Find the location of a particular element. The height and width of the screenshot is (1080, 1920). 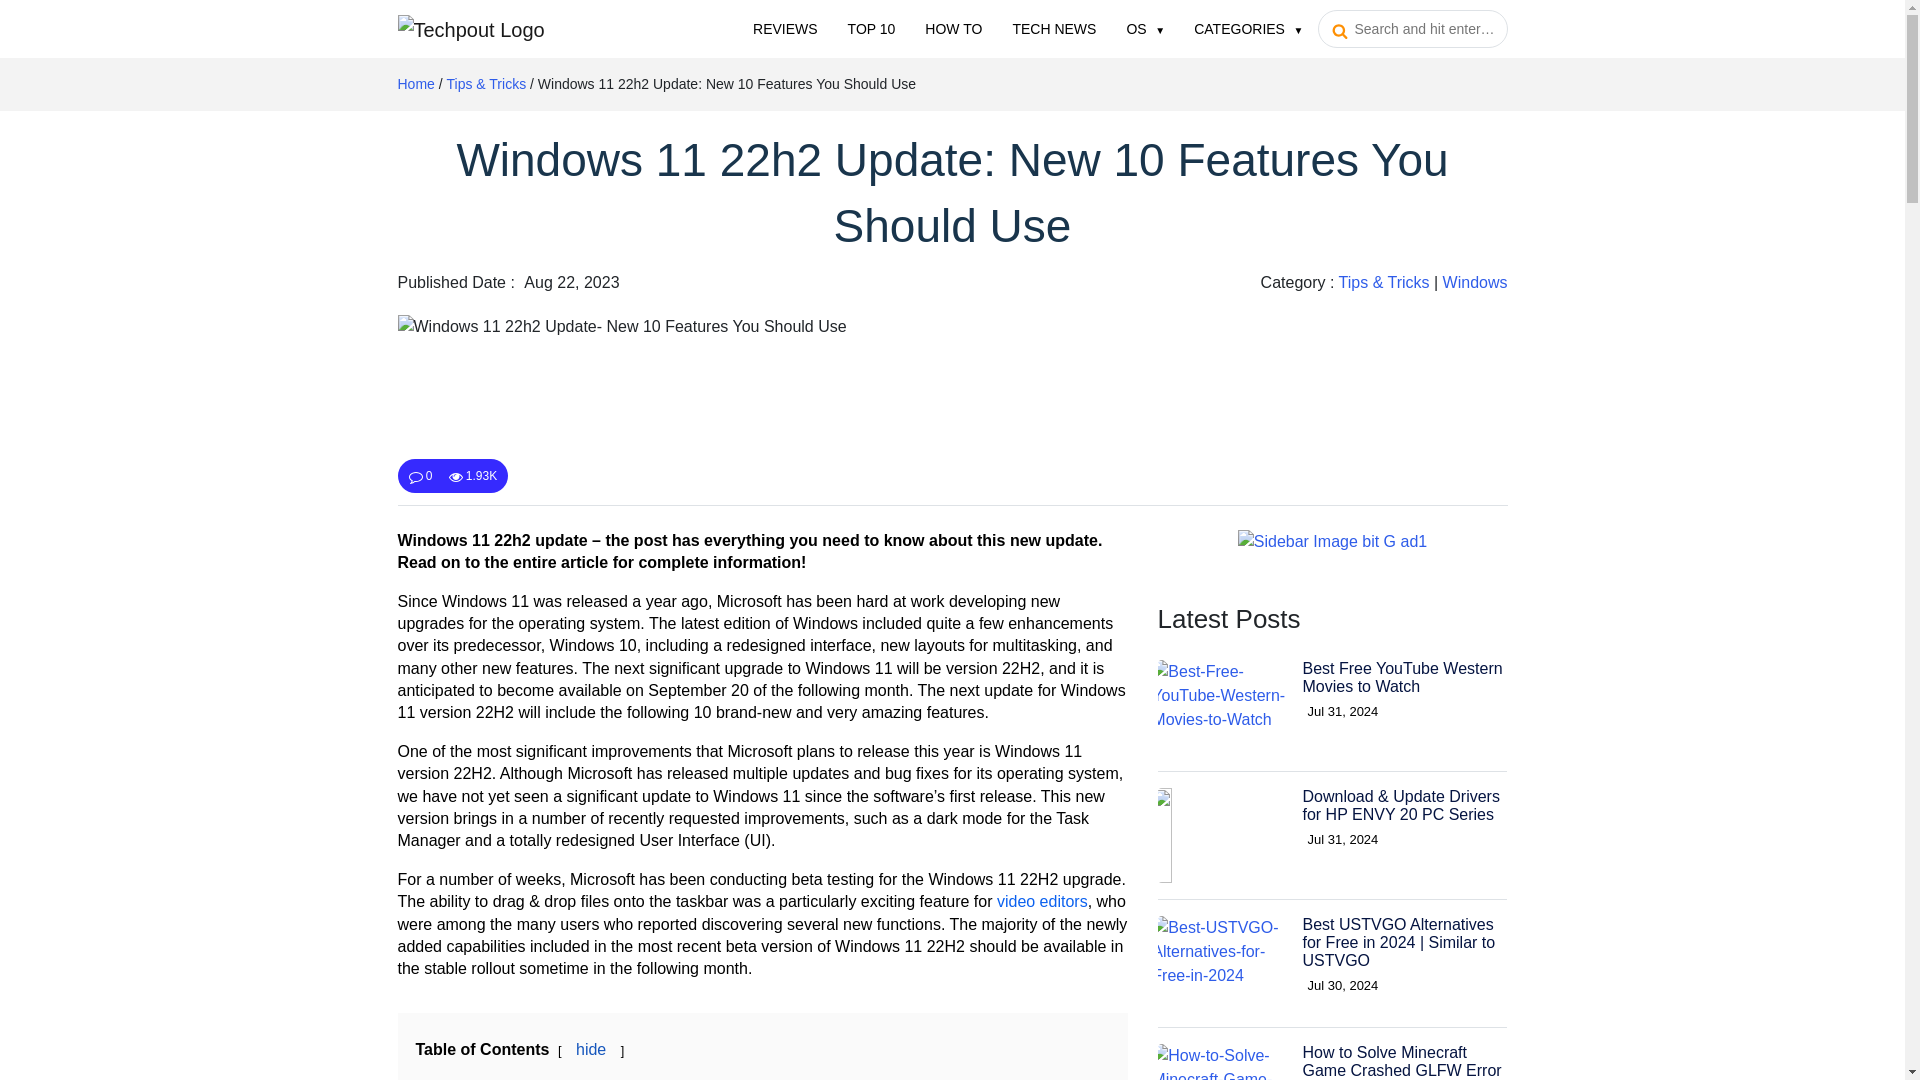

TOP 10 is located at coordinates (872, 29).